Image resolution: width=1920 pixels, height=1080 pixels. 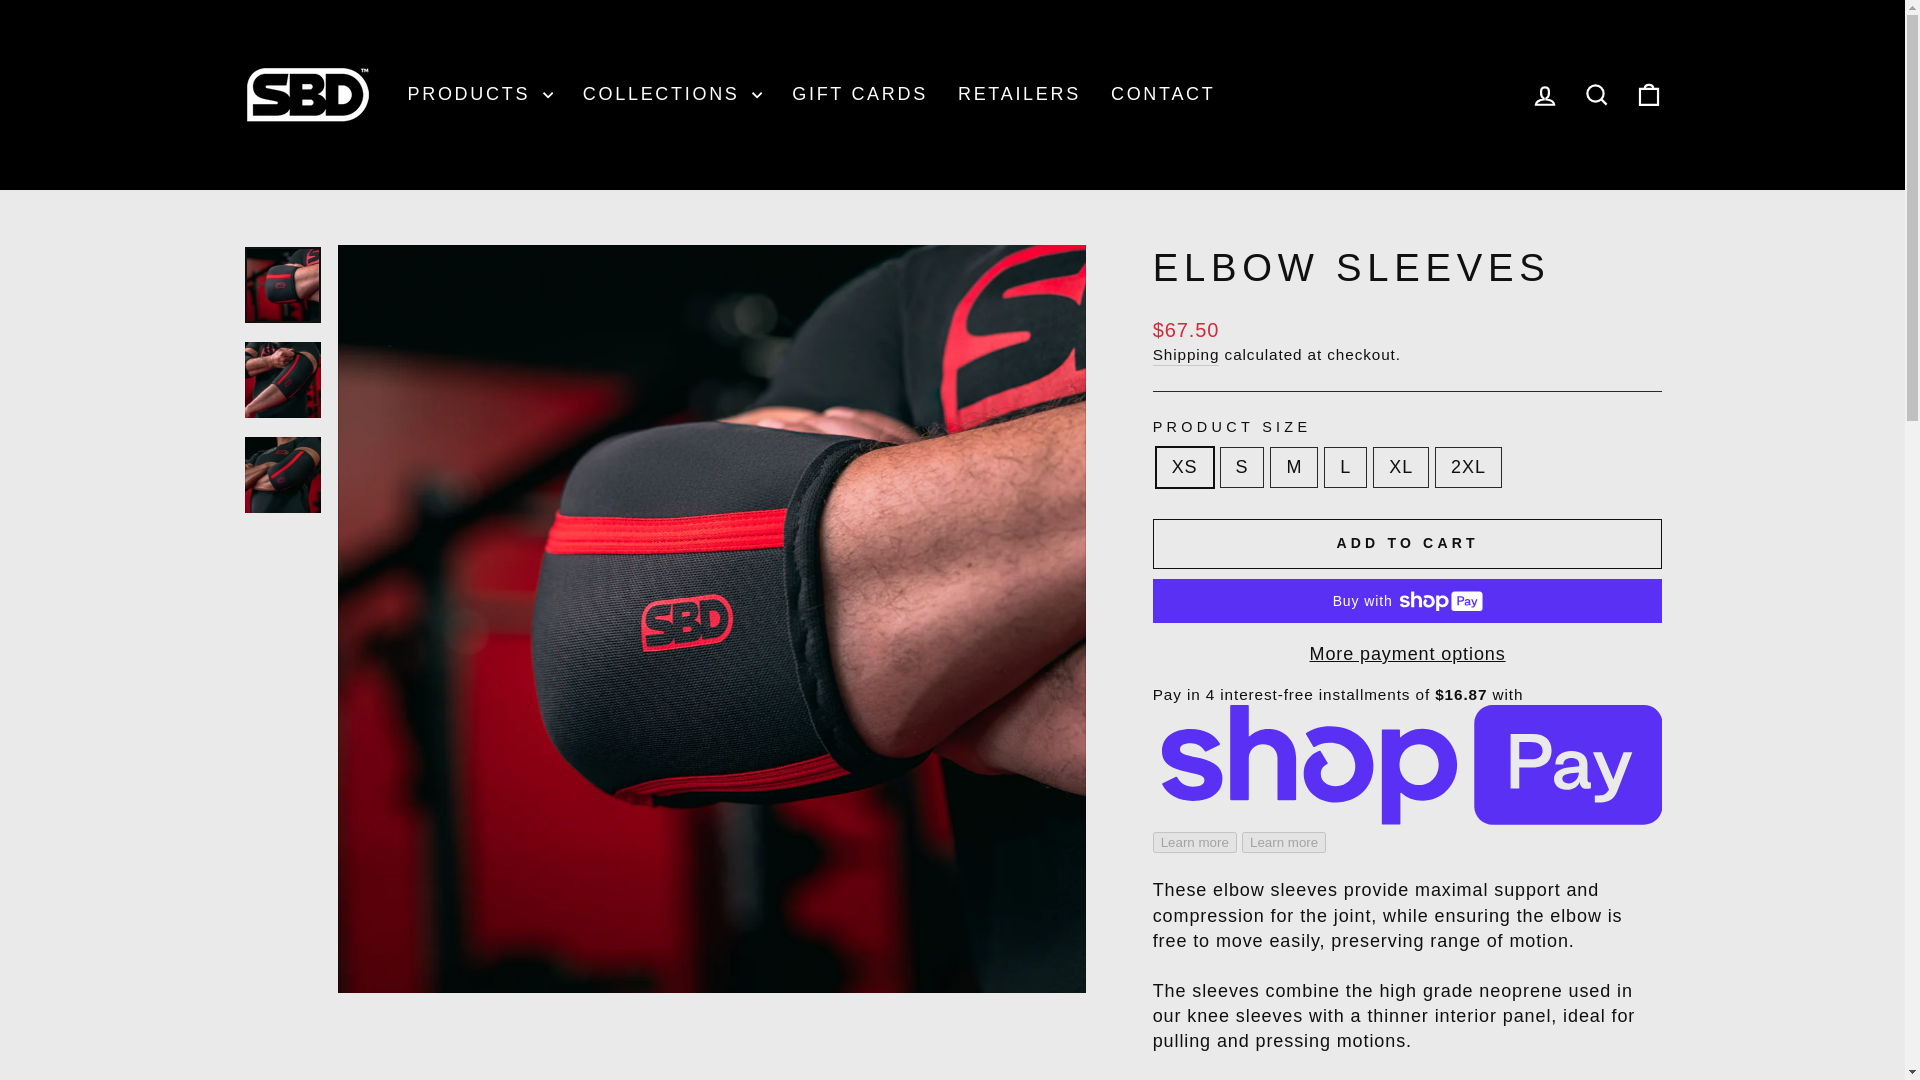 What do you see at coordinates (1648, 95) in the screenshot?
I see `ICON-BAG-MINIMAL` at bounding box center [1648, 95].